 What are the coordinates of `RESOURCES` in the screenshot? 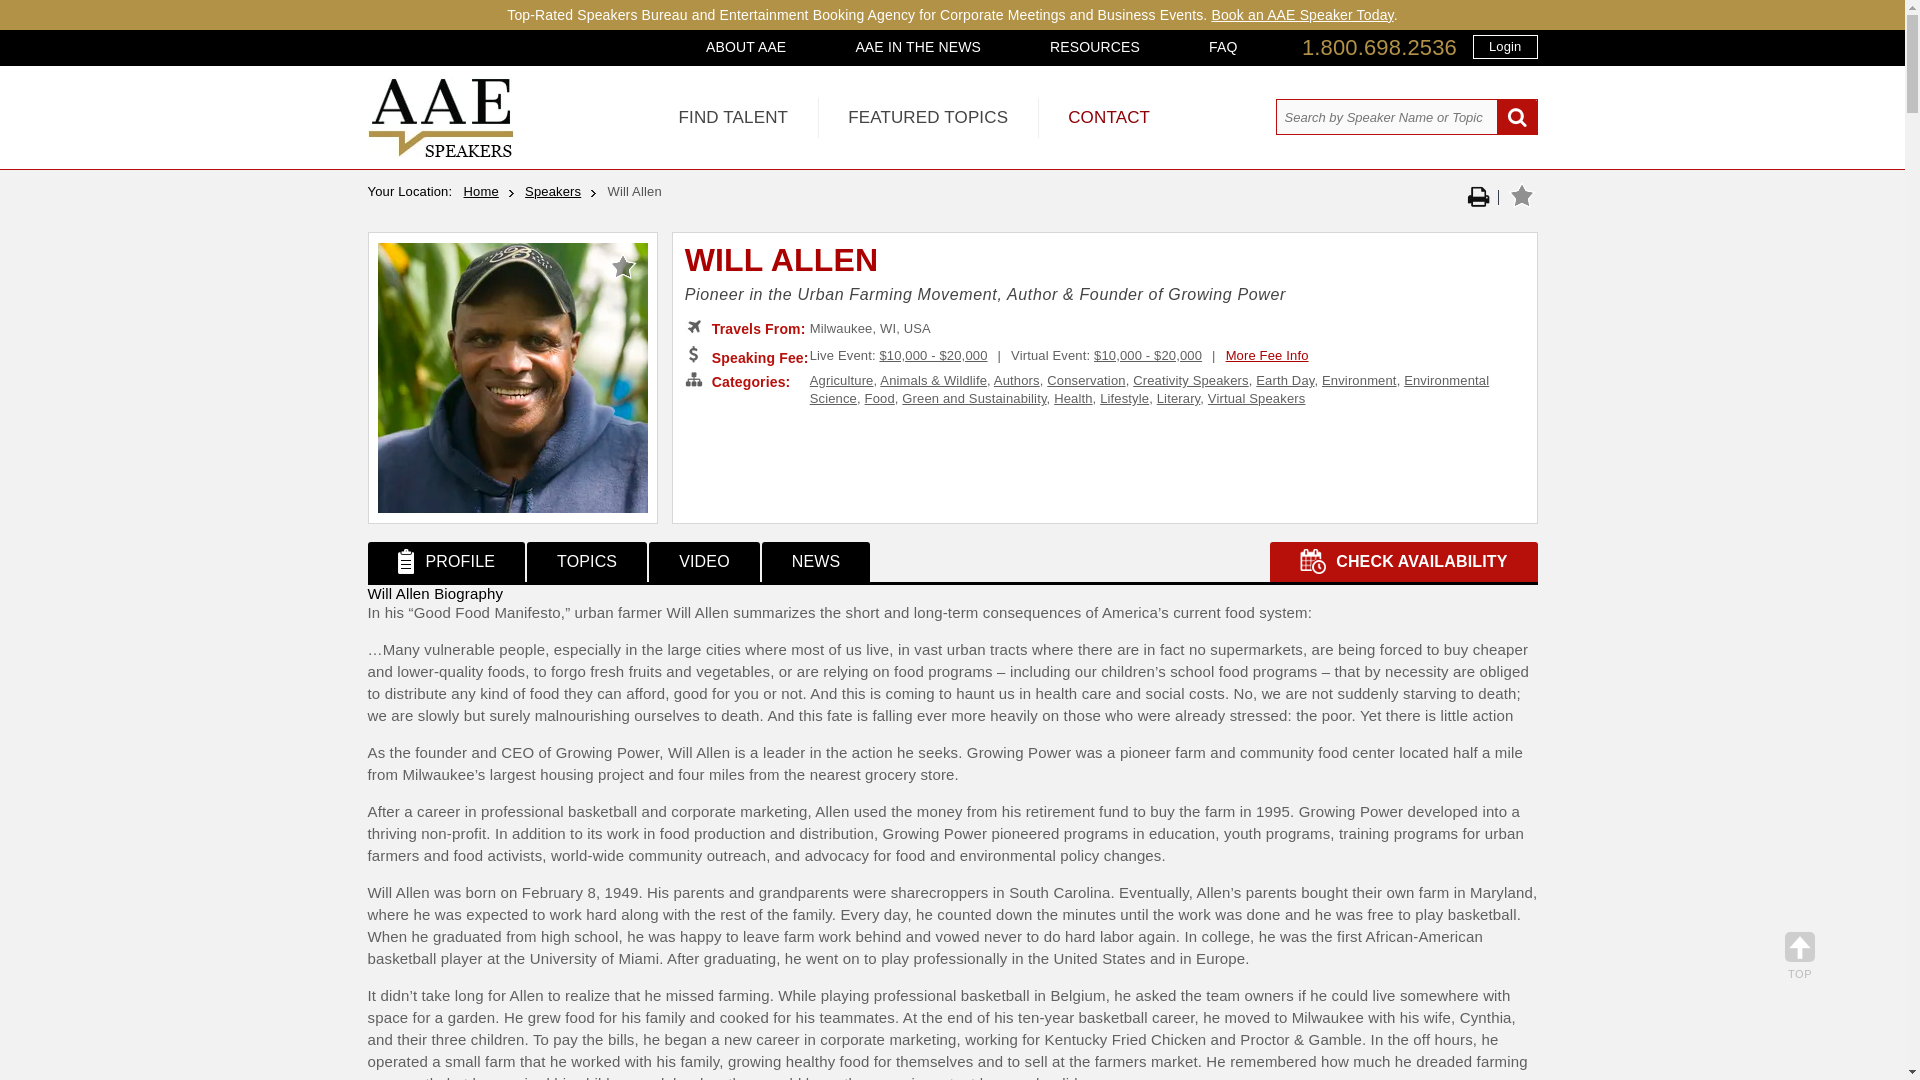 It's located at (1094, 46).